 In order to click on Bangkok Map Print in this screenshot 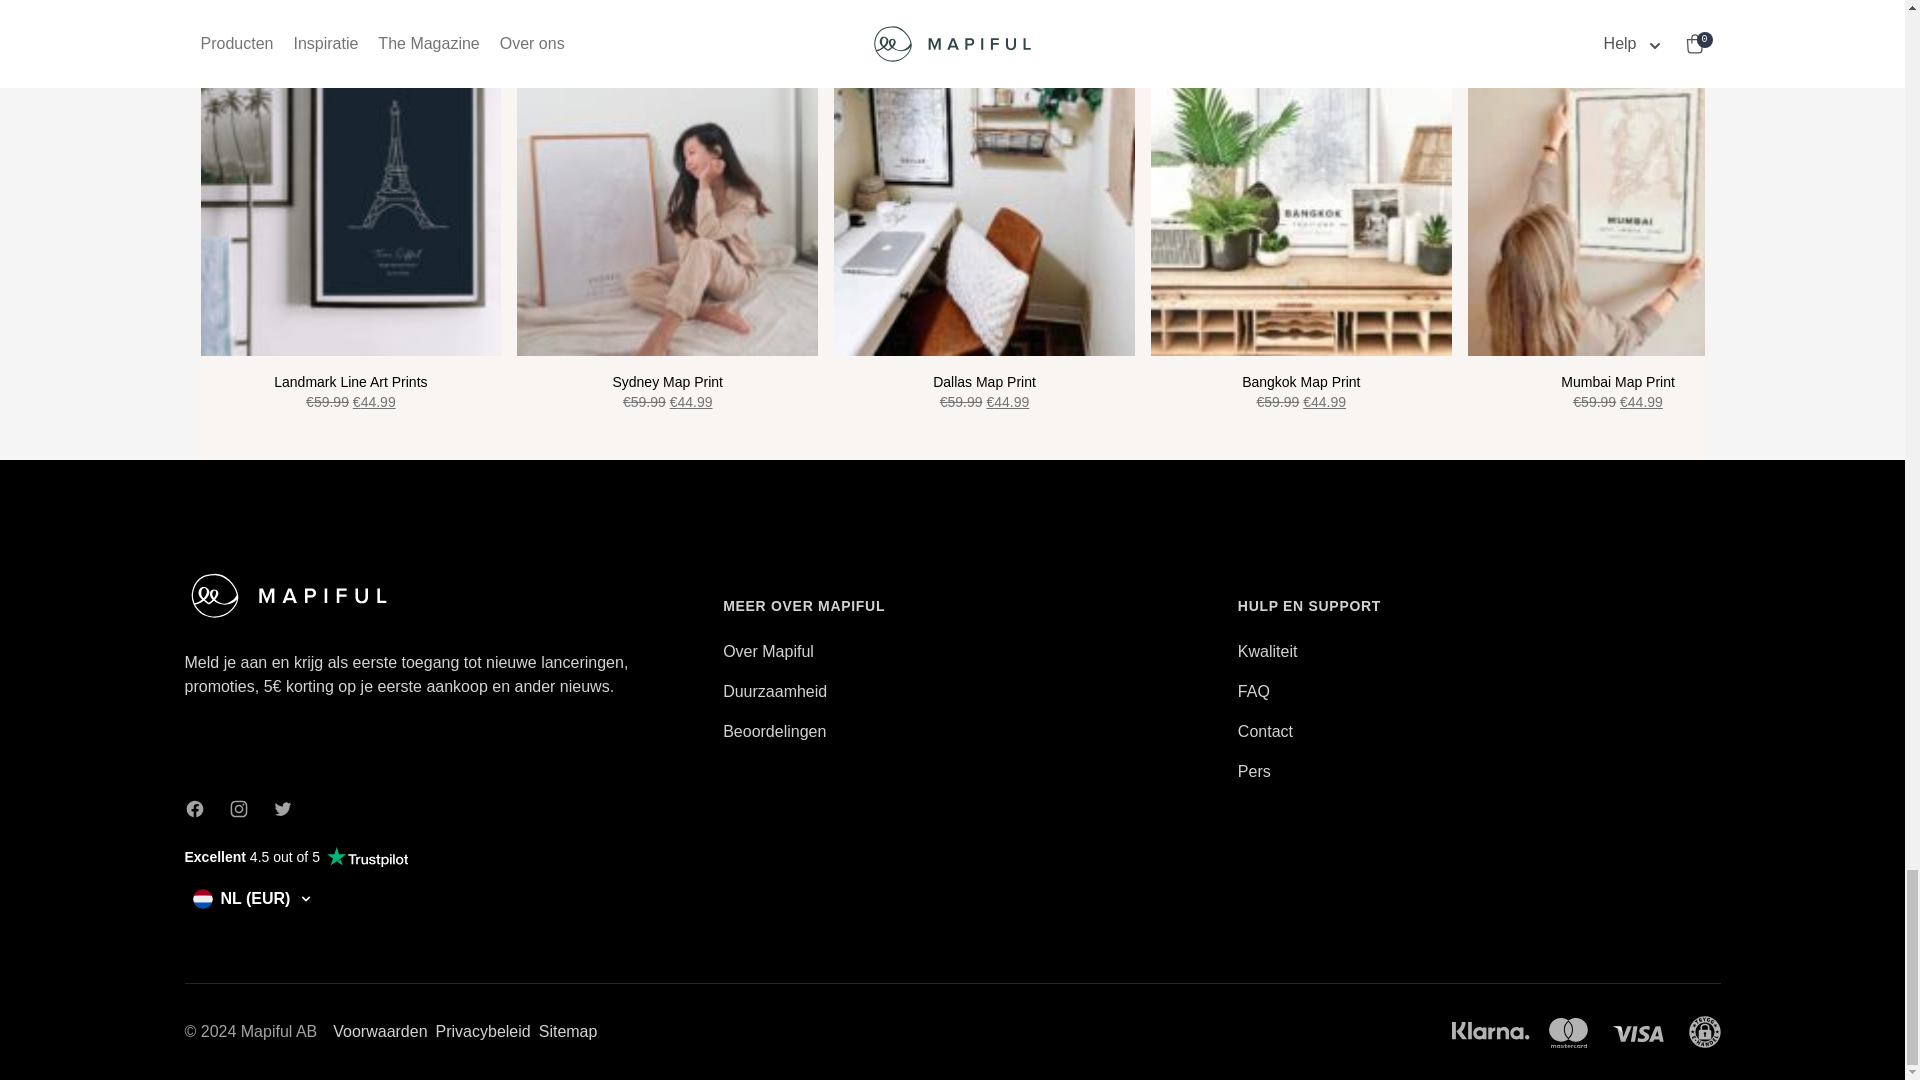, I will do `click(1300, 392)`.